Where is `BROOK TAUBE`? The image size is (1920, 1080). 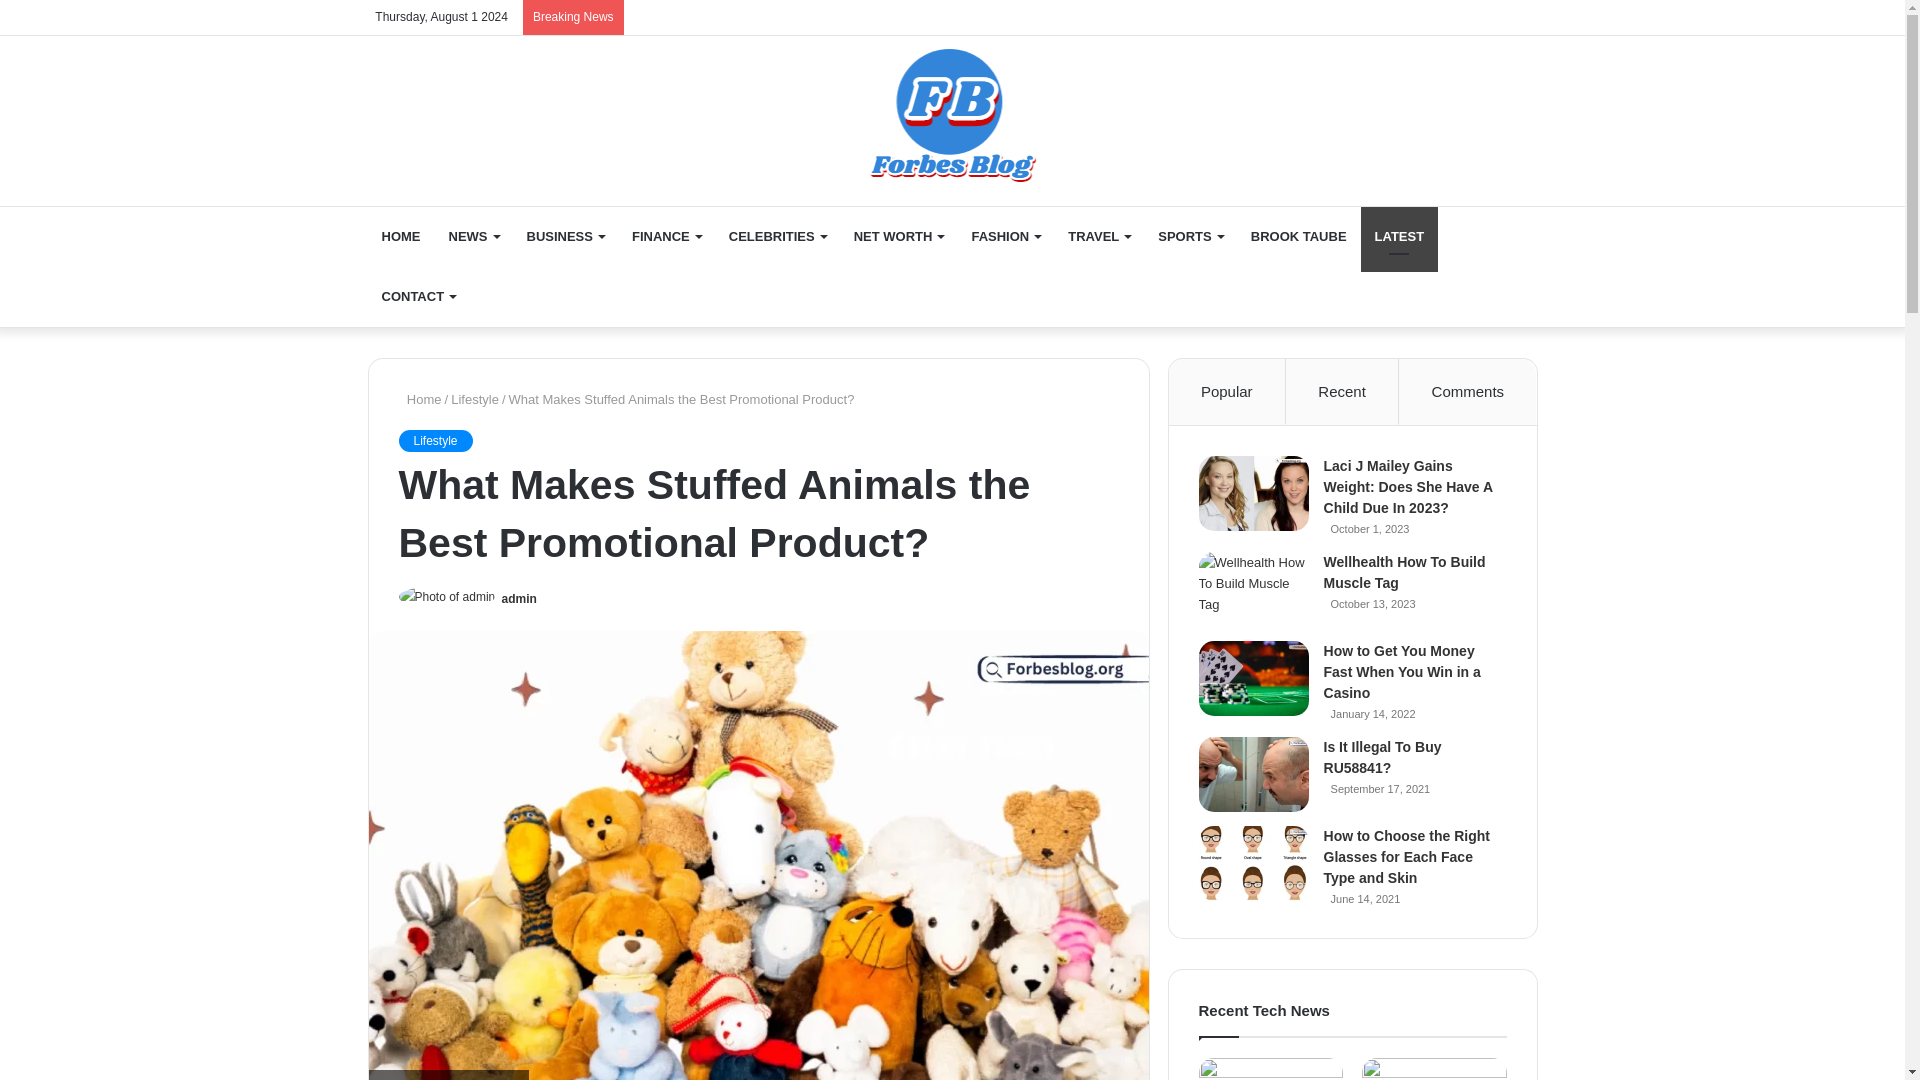
BROOK TAUBE is located at coordinates (1298, 236).